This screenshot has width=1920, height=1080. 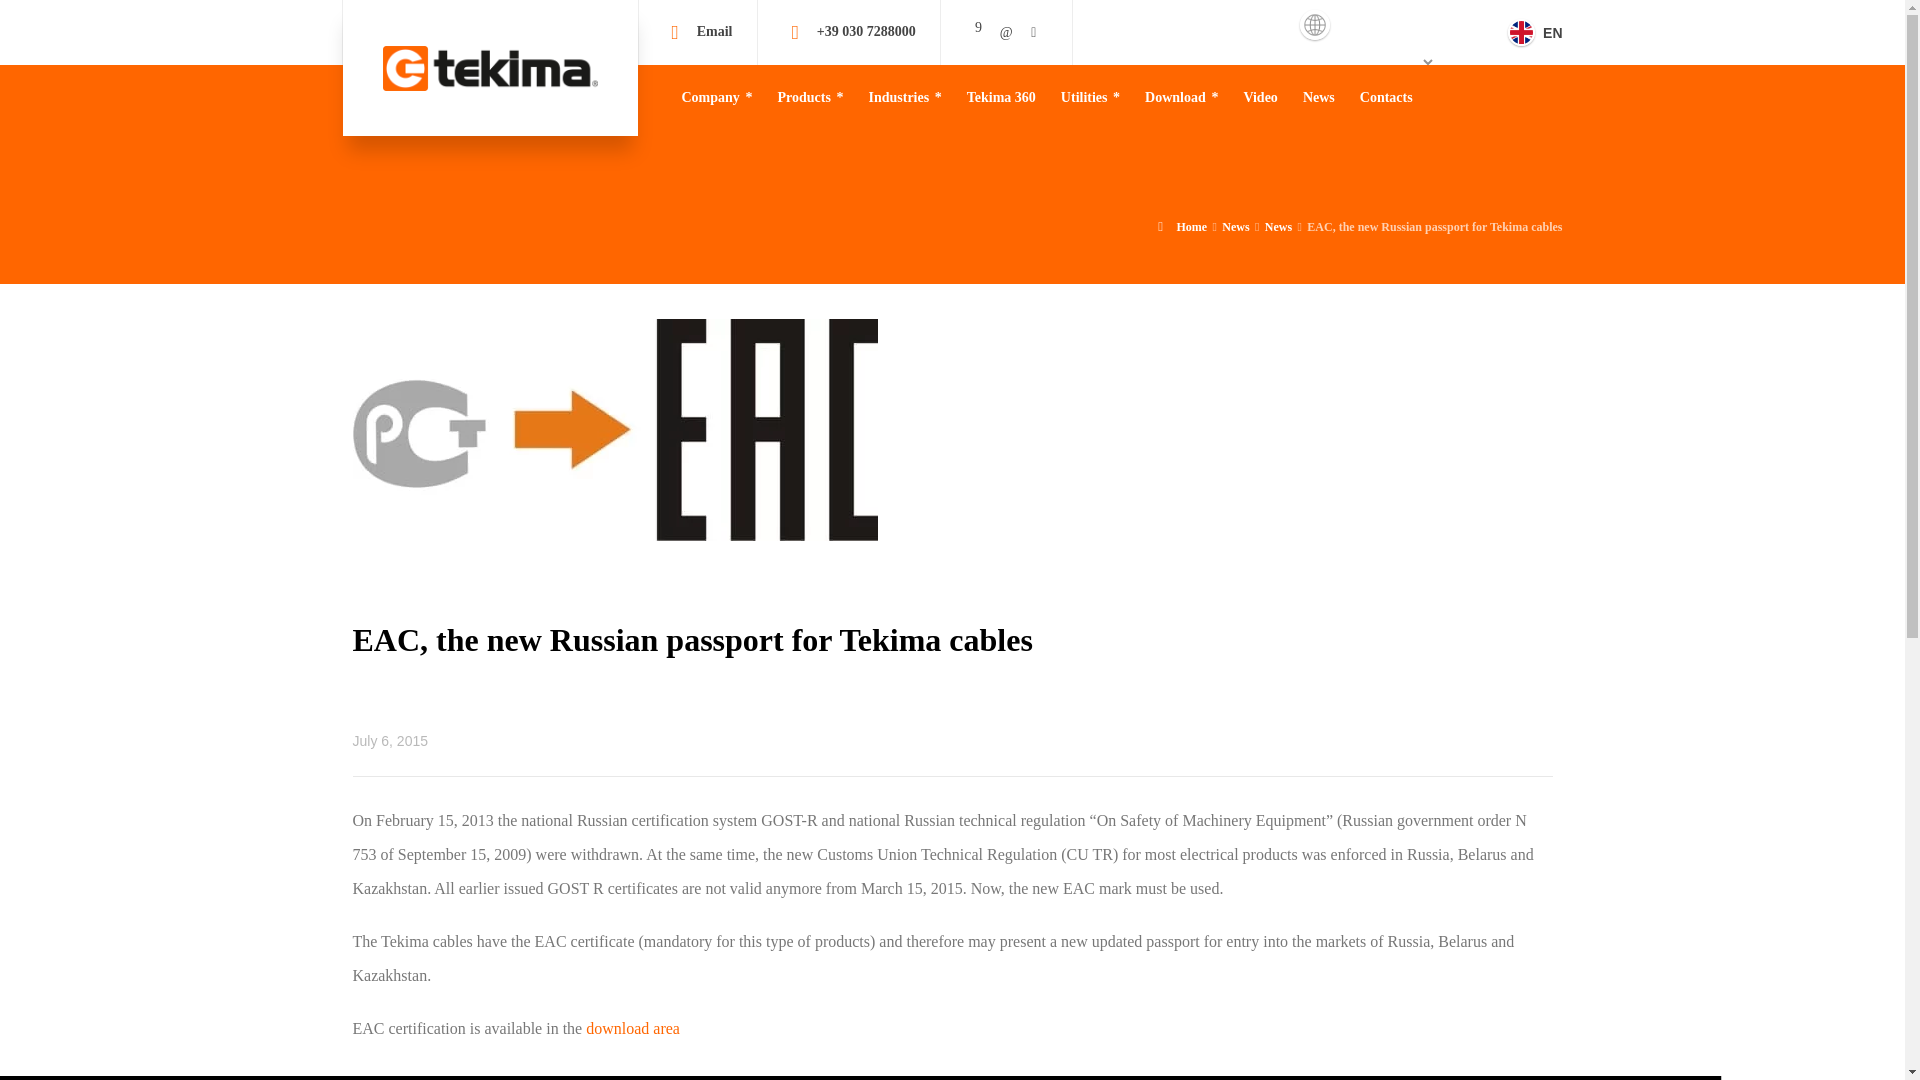 I want to click on YouTube, so click(x=1034, y=30).